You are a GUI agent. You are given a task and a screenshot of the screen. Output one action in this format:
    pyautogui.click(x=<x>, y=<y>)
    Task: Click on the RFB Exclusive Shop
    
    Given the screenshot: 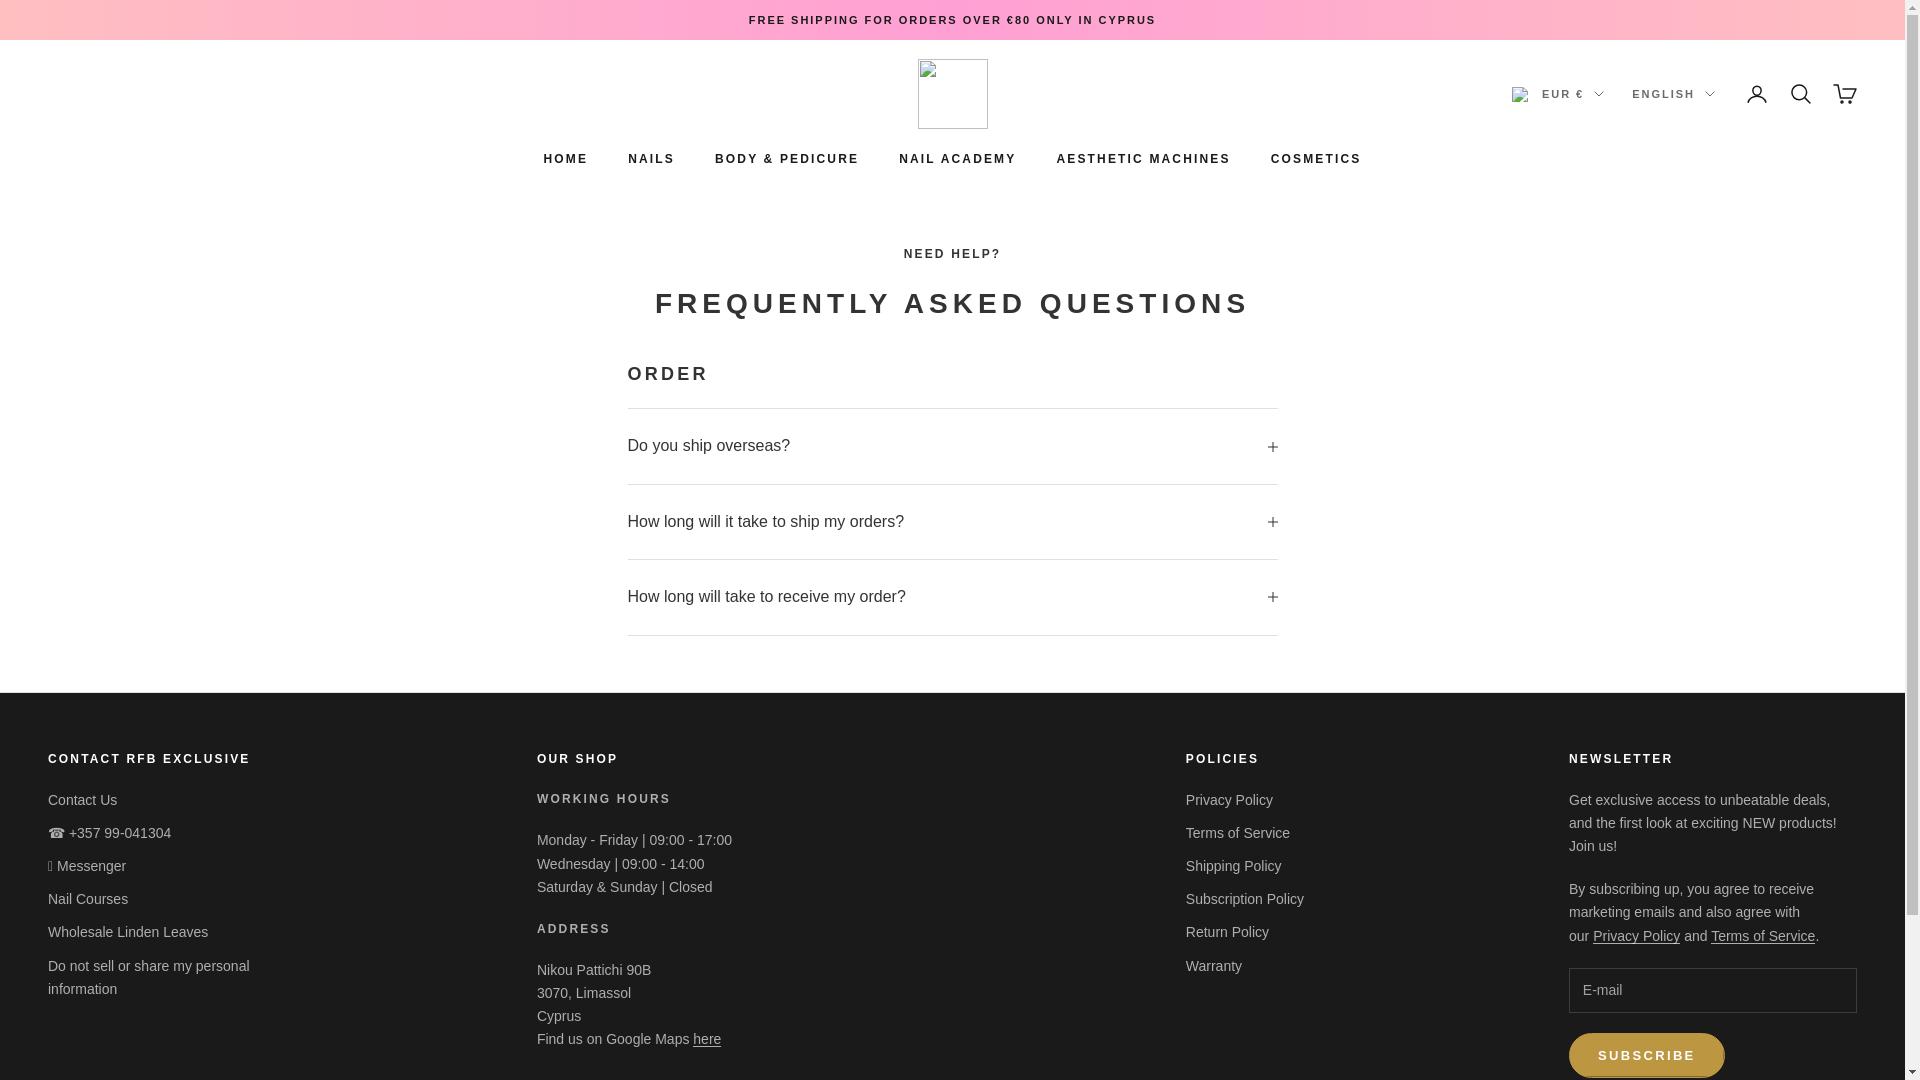 What is the action you would take?
    pyautogui.click(x=707, y=1038)
    